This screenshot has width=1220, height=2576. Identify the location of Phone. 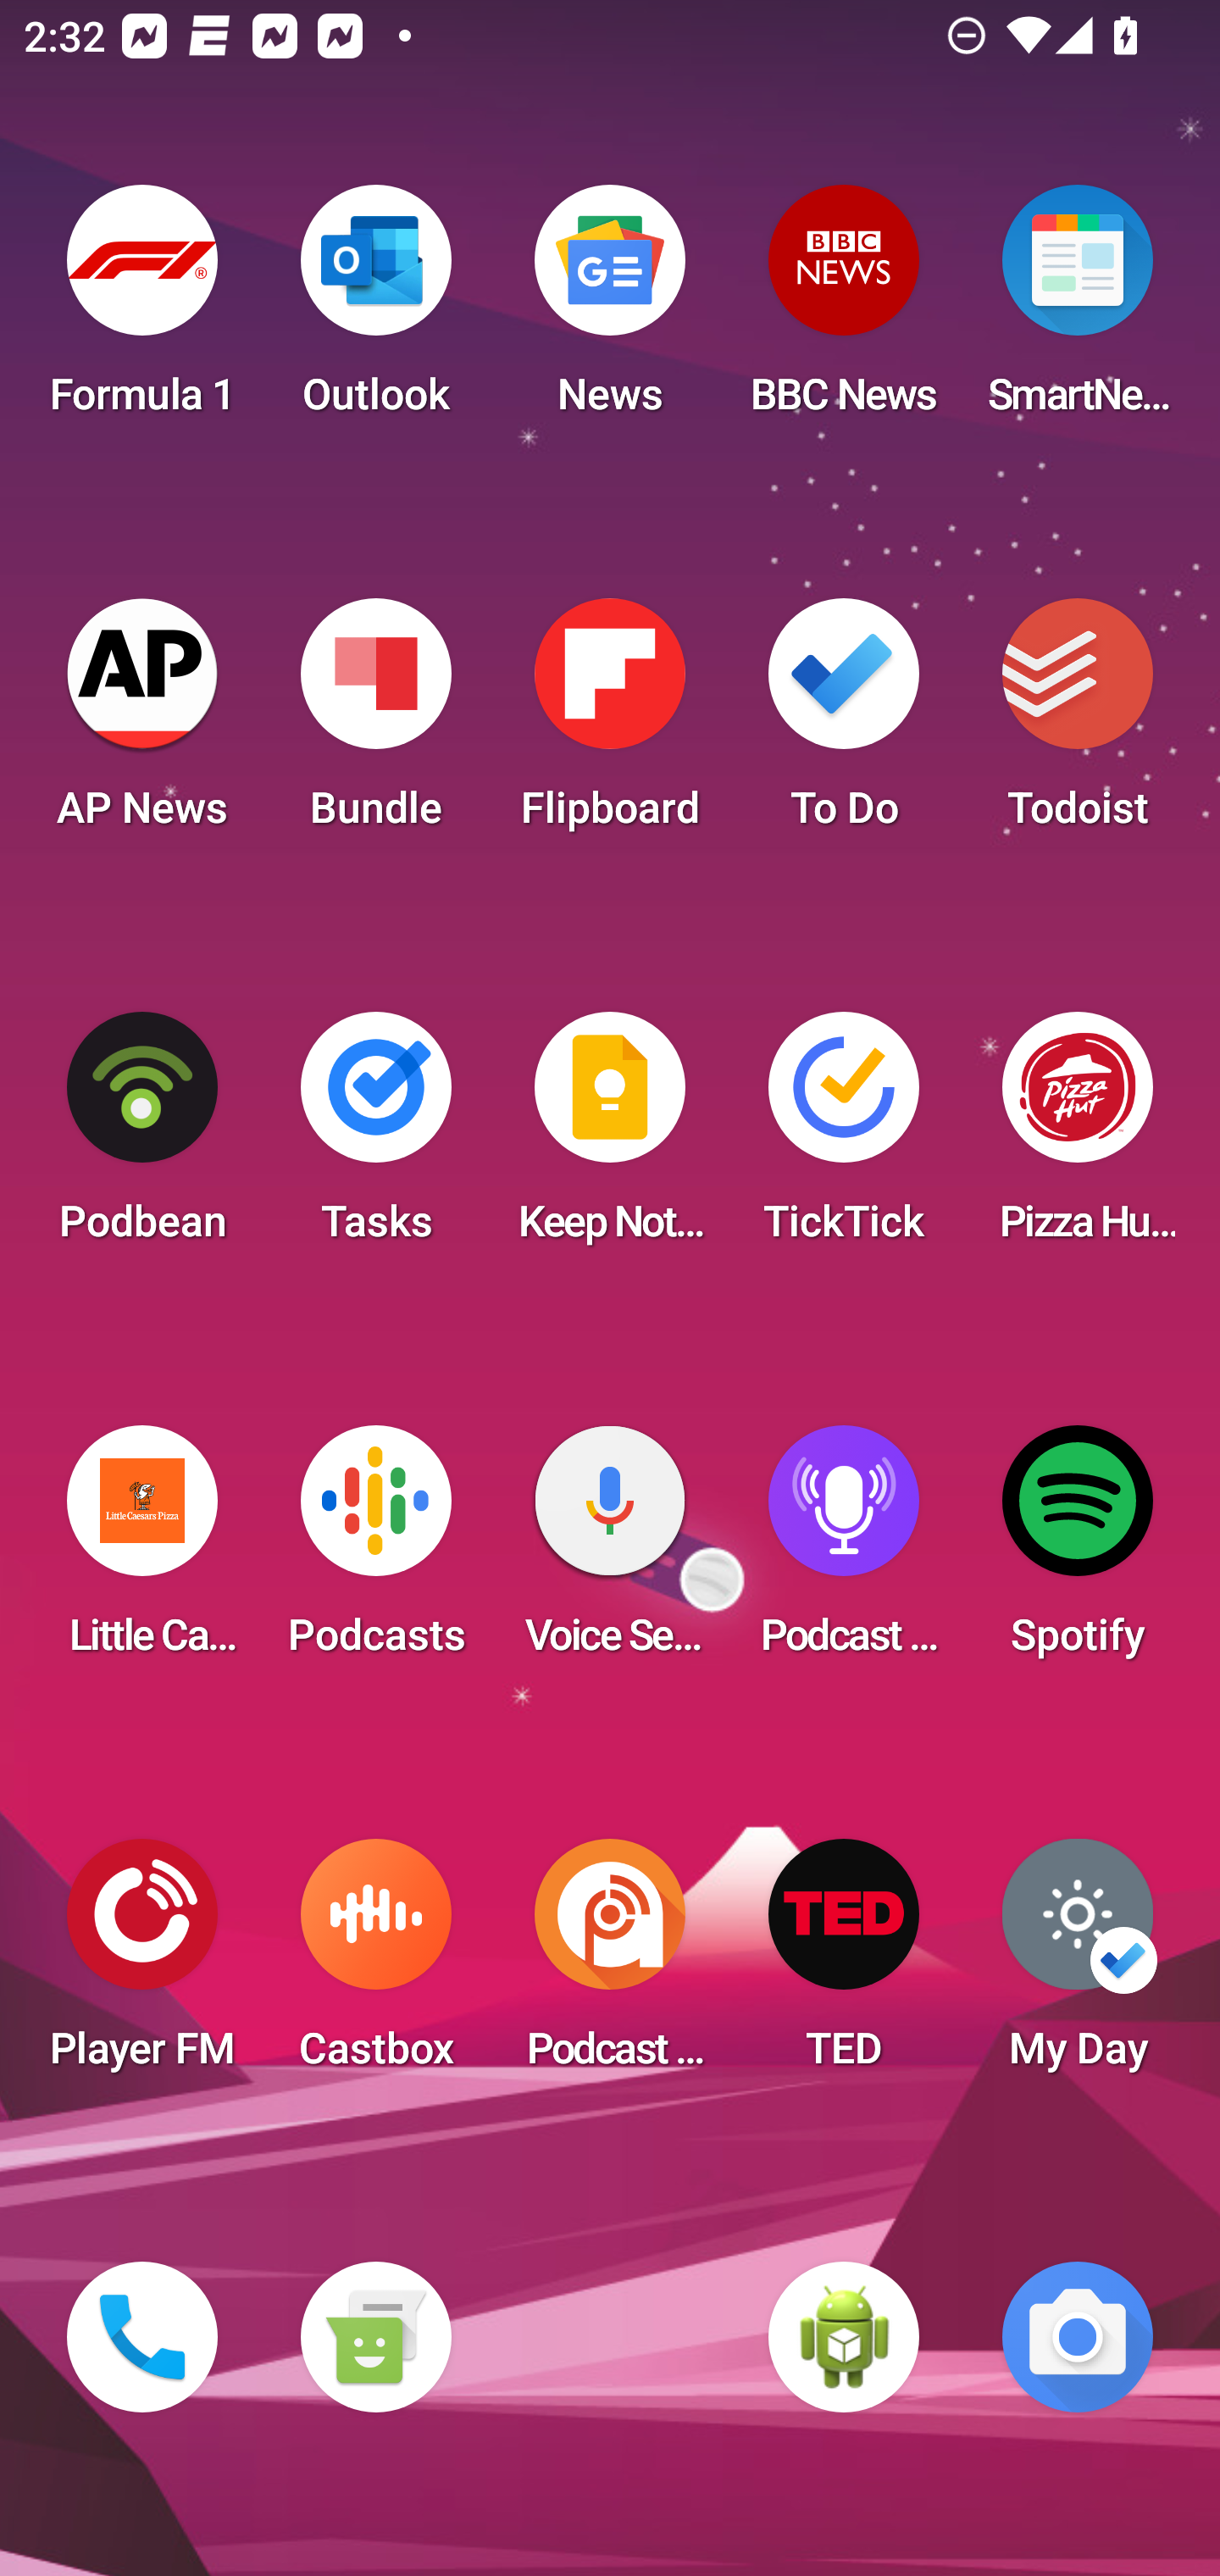
(142, 2337).